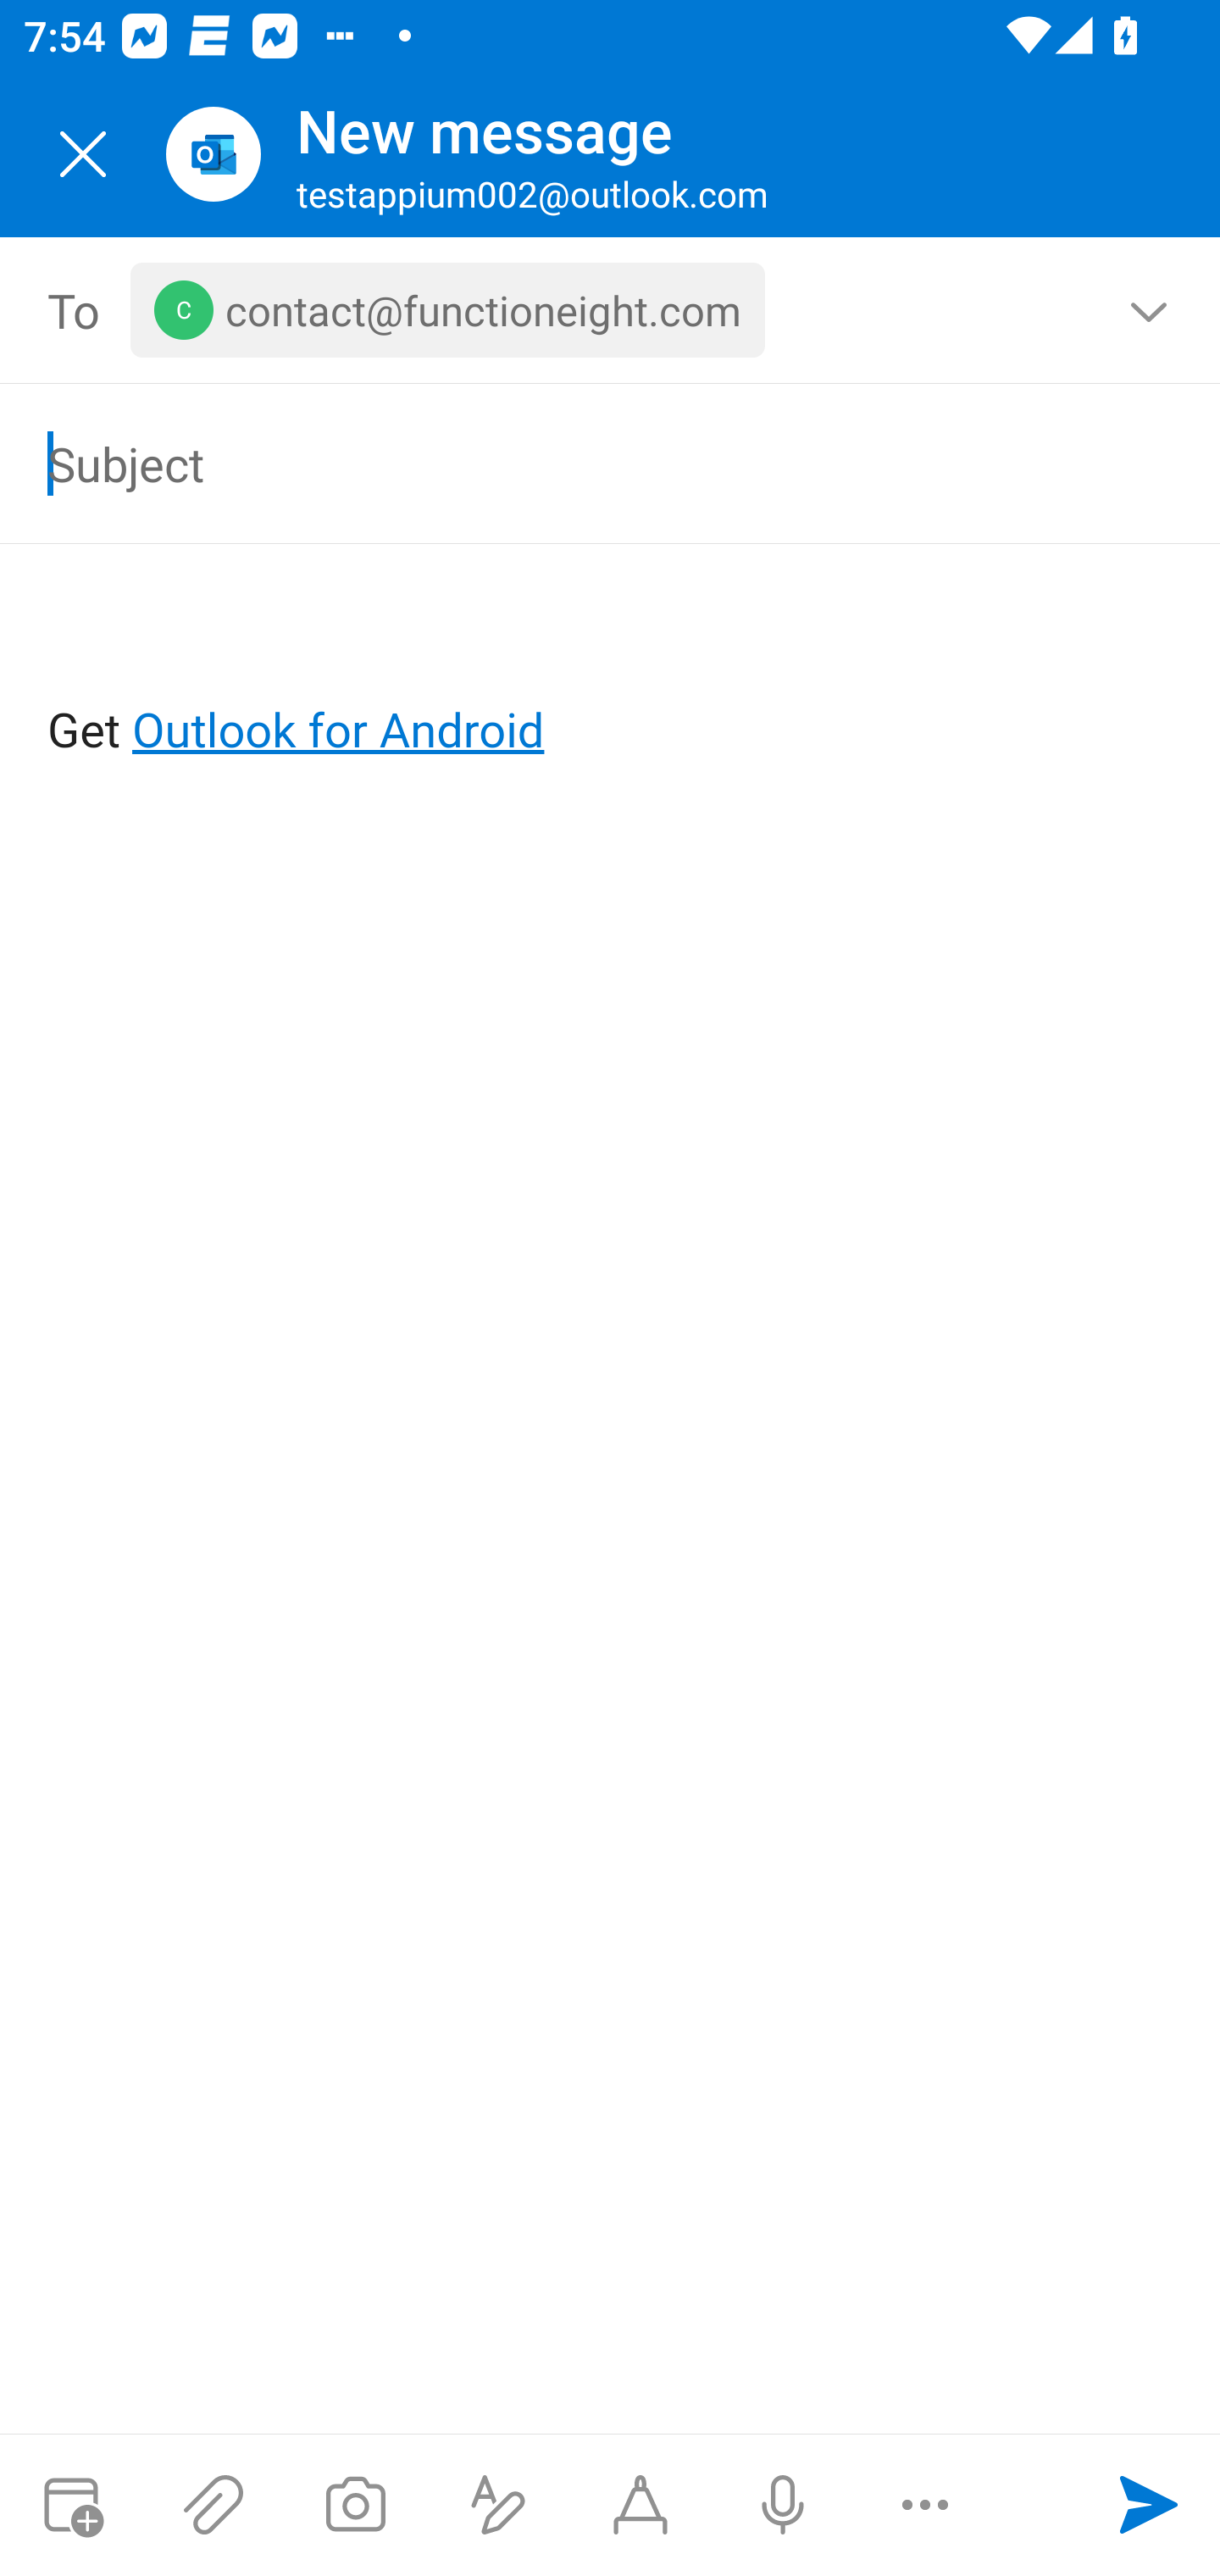 This screenshot has width=1220, height=2576. I want to click on Send, so click(1149, 2505).